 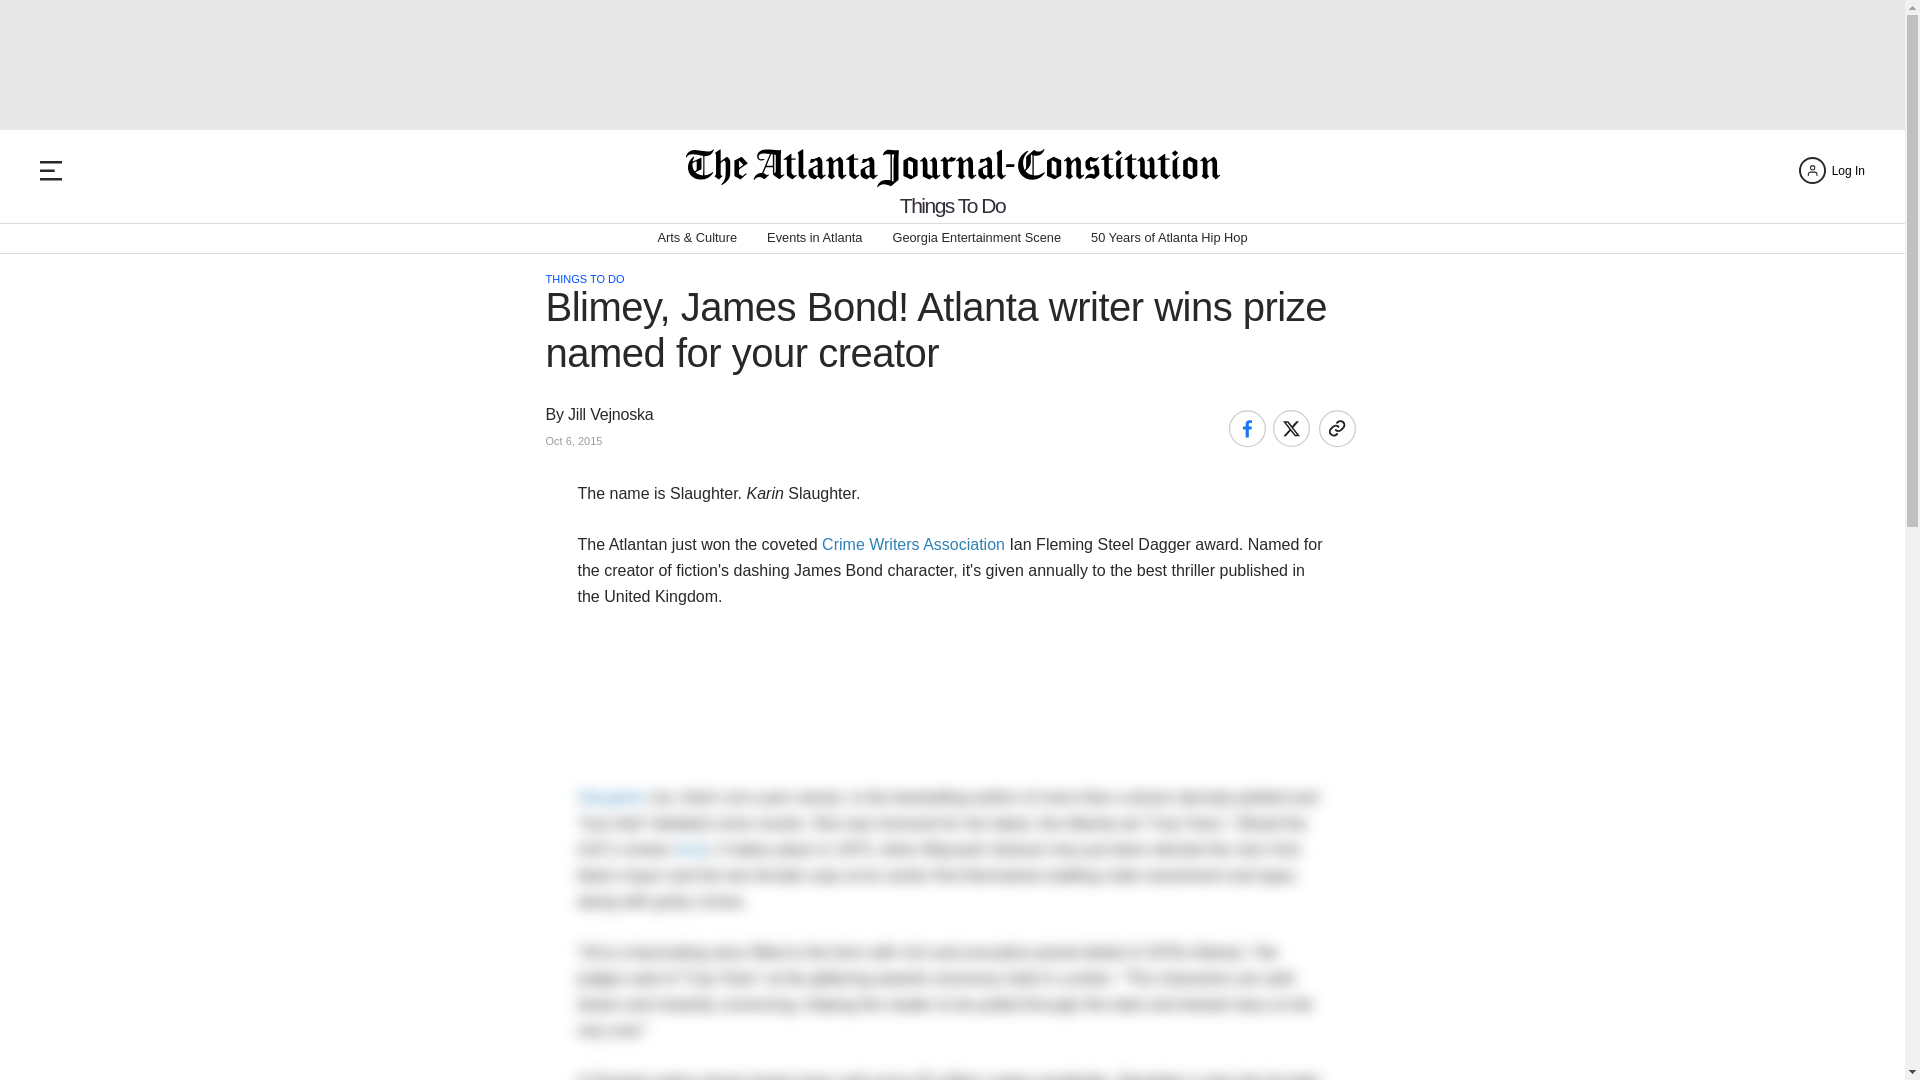 I want to click on 50 Years of Atlanta Hip Hop, so click(x=1169, y=238).